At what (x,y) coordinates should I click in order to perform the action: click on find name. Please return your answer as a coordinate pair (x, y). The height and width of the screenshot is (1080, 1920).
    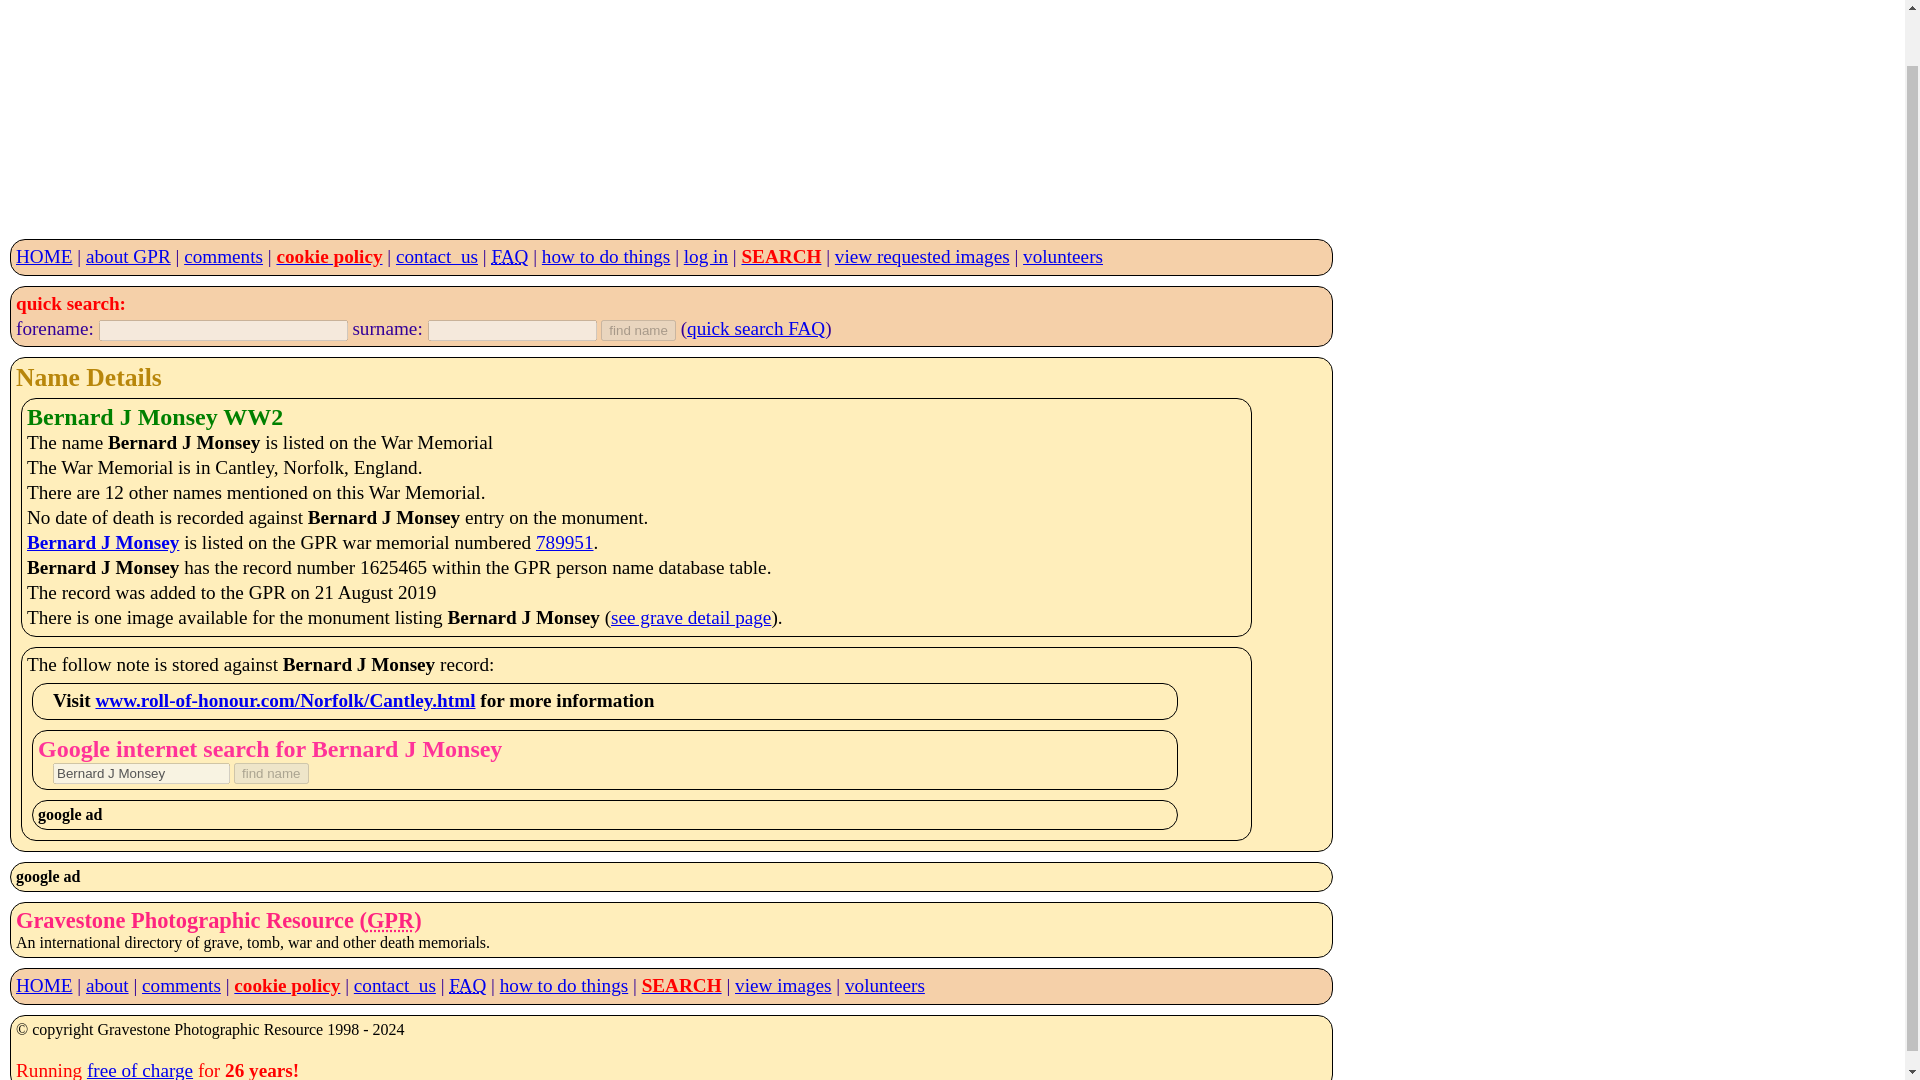
    Looking at the image, I should click on (638, 330).